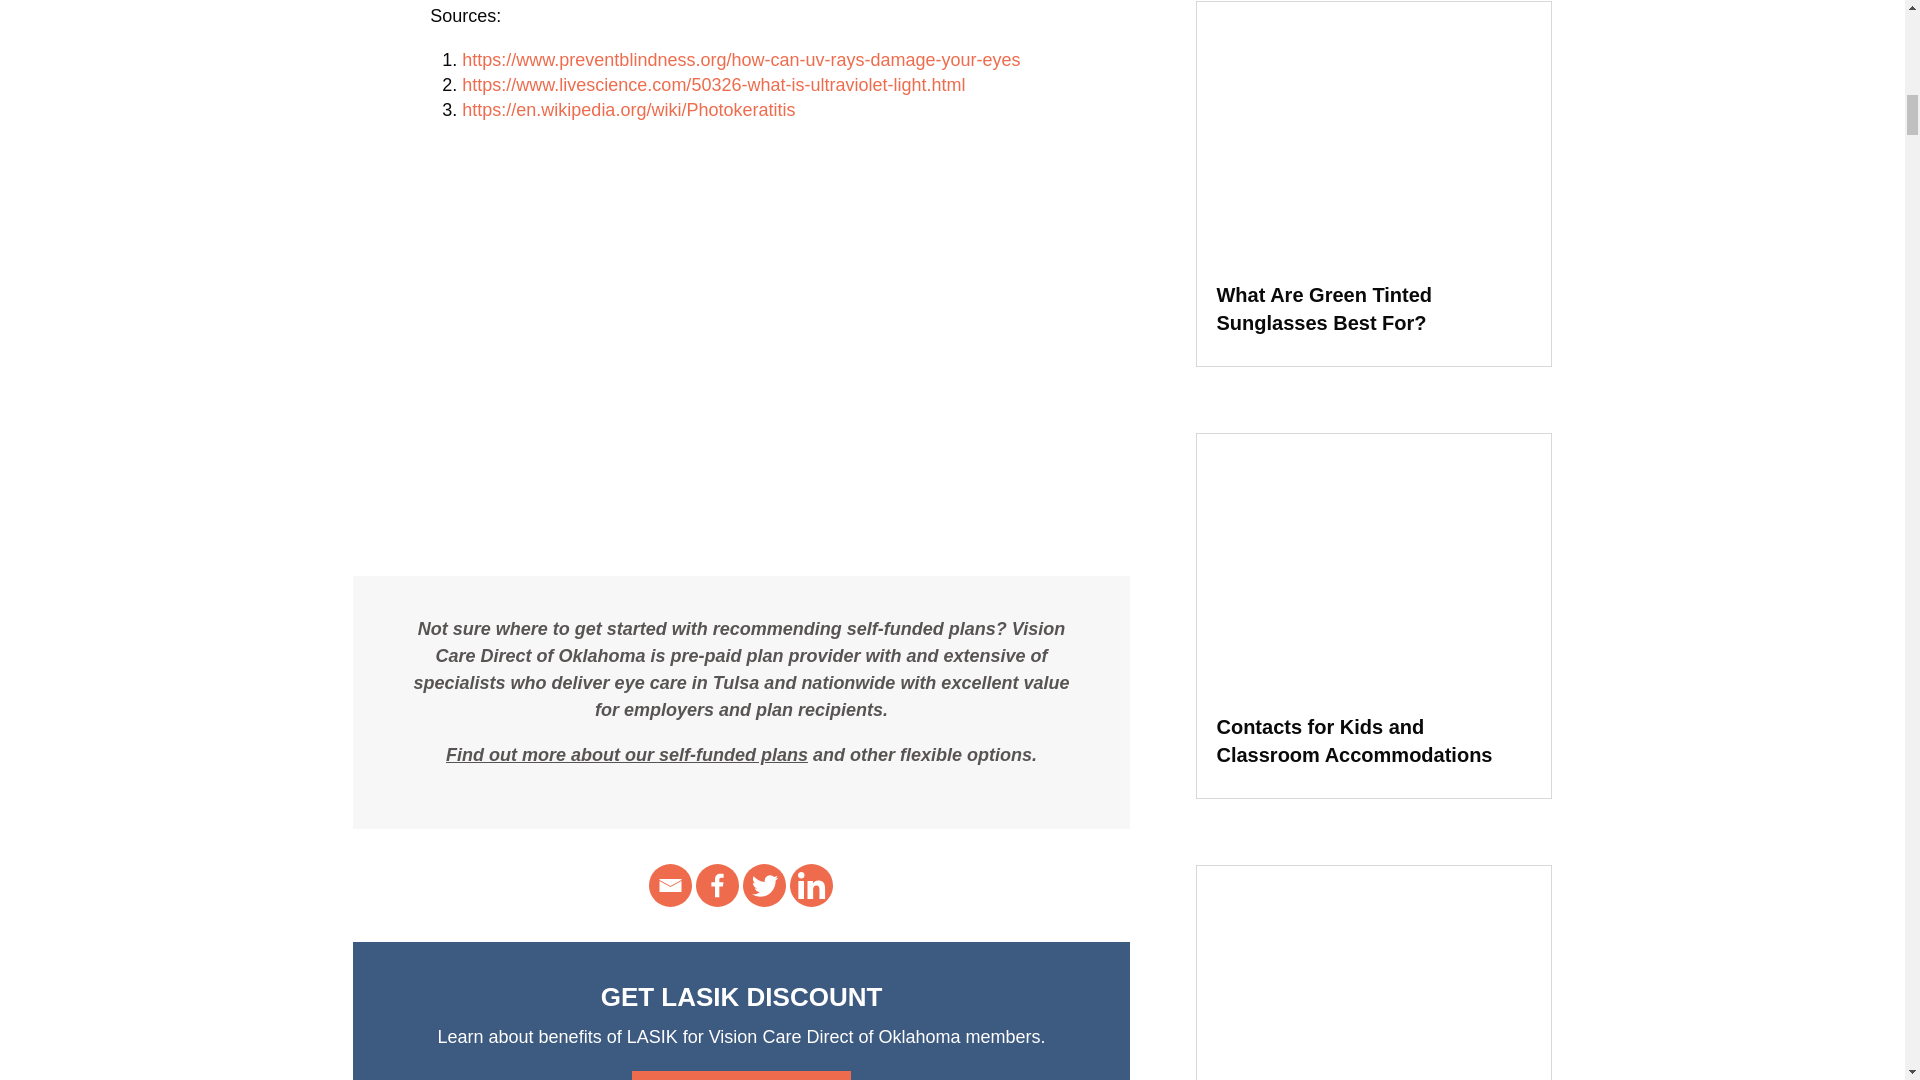 This screenshot has width=1920, height=1080. Describe the element at coordinates (670, 886) in the screenshot. I see `Email` at that location.